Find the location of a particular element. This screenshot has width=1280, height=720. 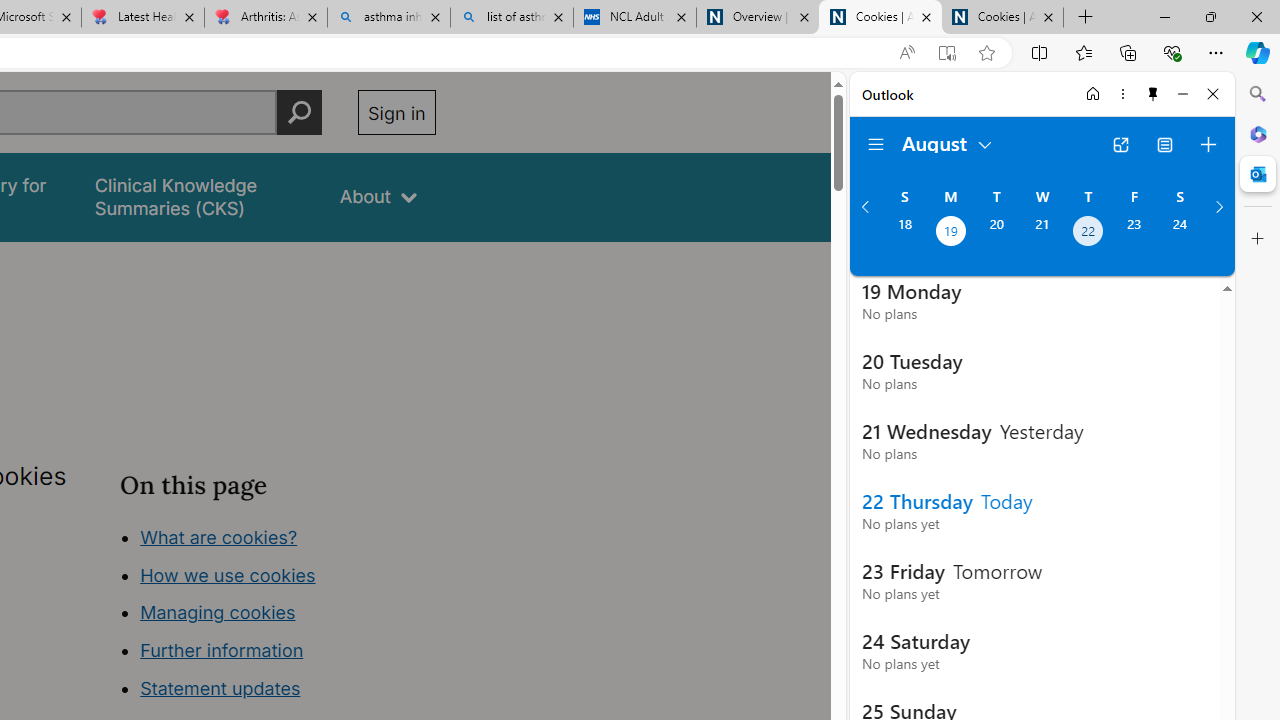

Create event is located at coordinates (1208, 144).